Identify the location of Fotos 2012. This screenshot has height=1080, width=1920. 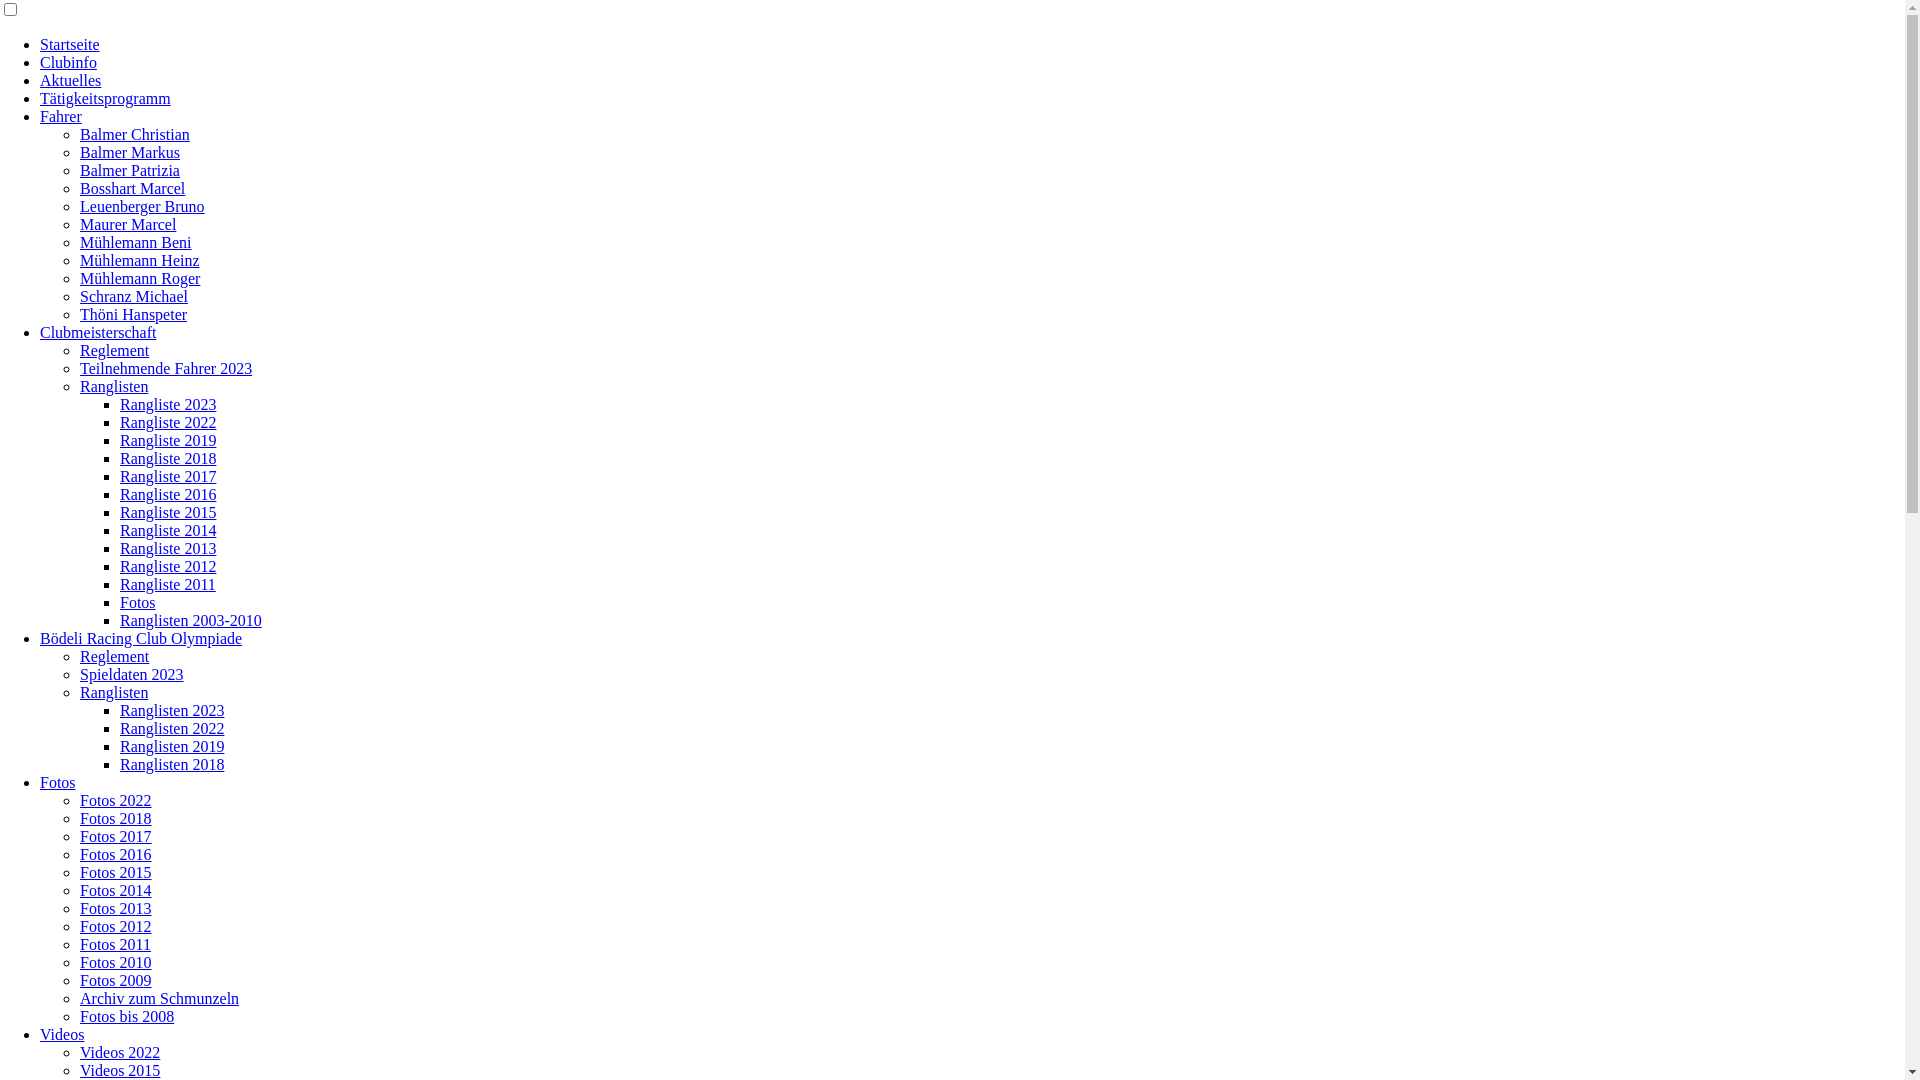
(116, 926).